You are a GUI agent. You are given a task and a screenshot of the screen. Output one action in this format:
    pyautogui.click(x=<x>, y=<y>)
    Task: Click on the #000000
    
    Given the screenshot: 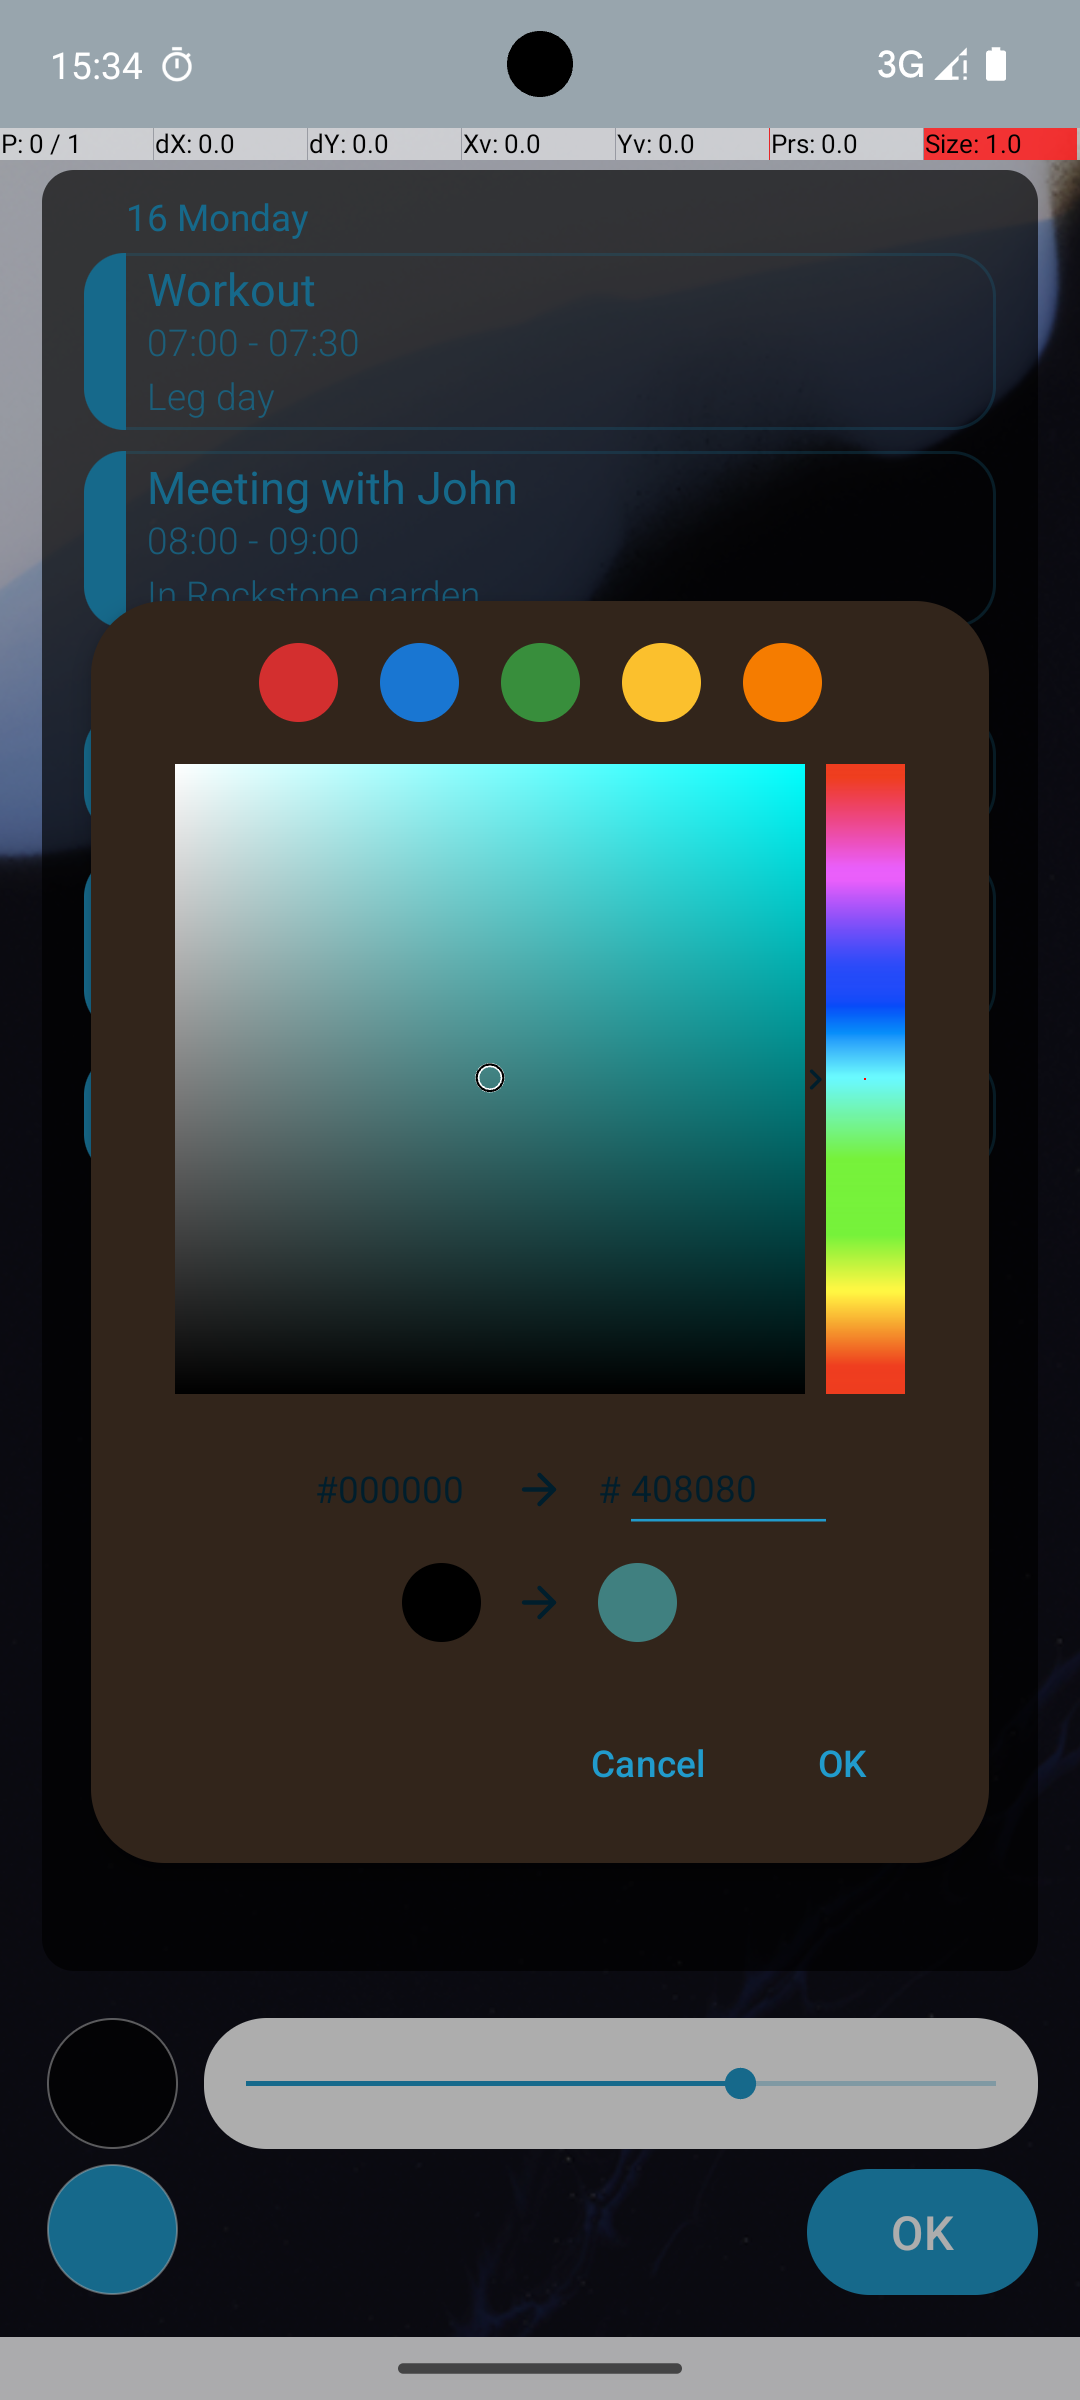 What is the action you would take?
    pyautogui.click(x=389, y=1488)
    